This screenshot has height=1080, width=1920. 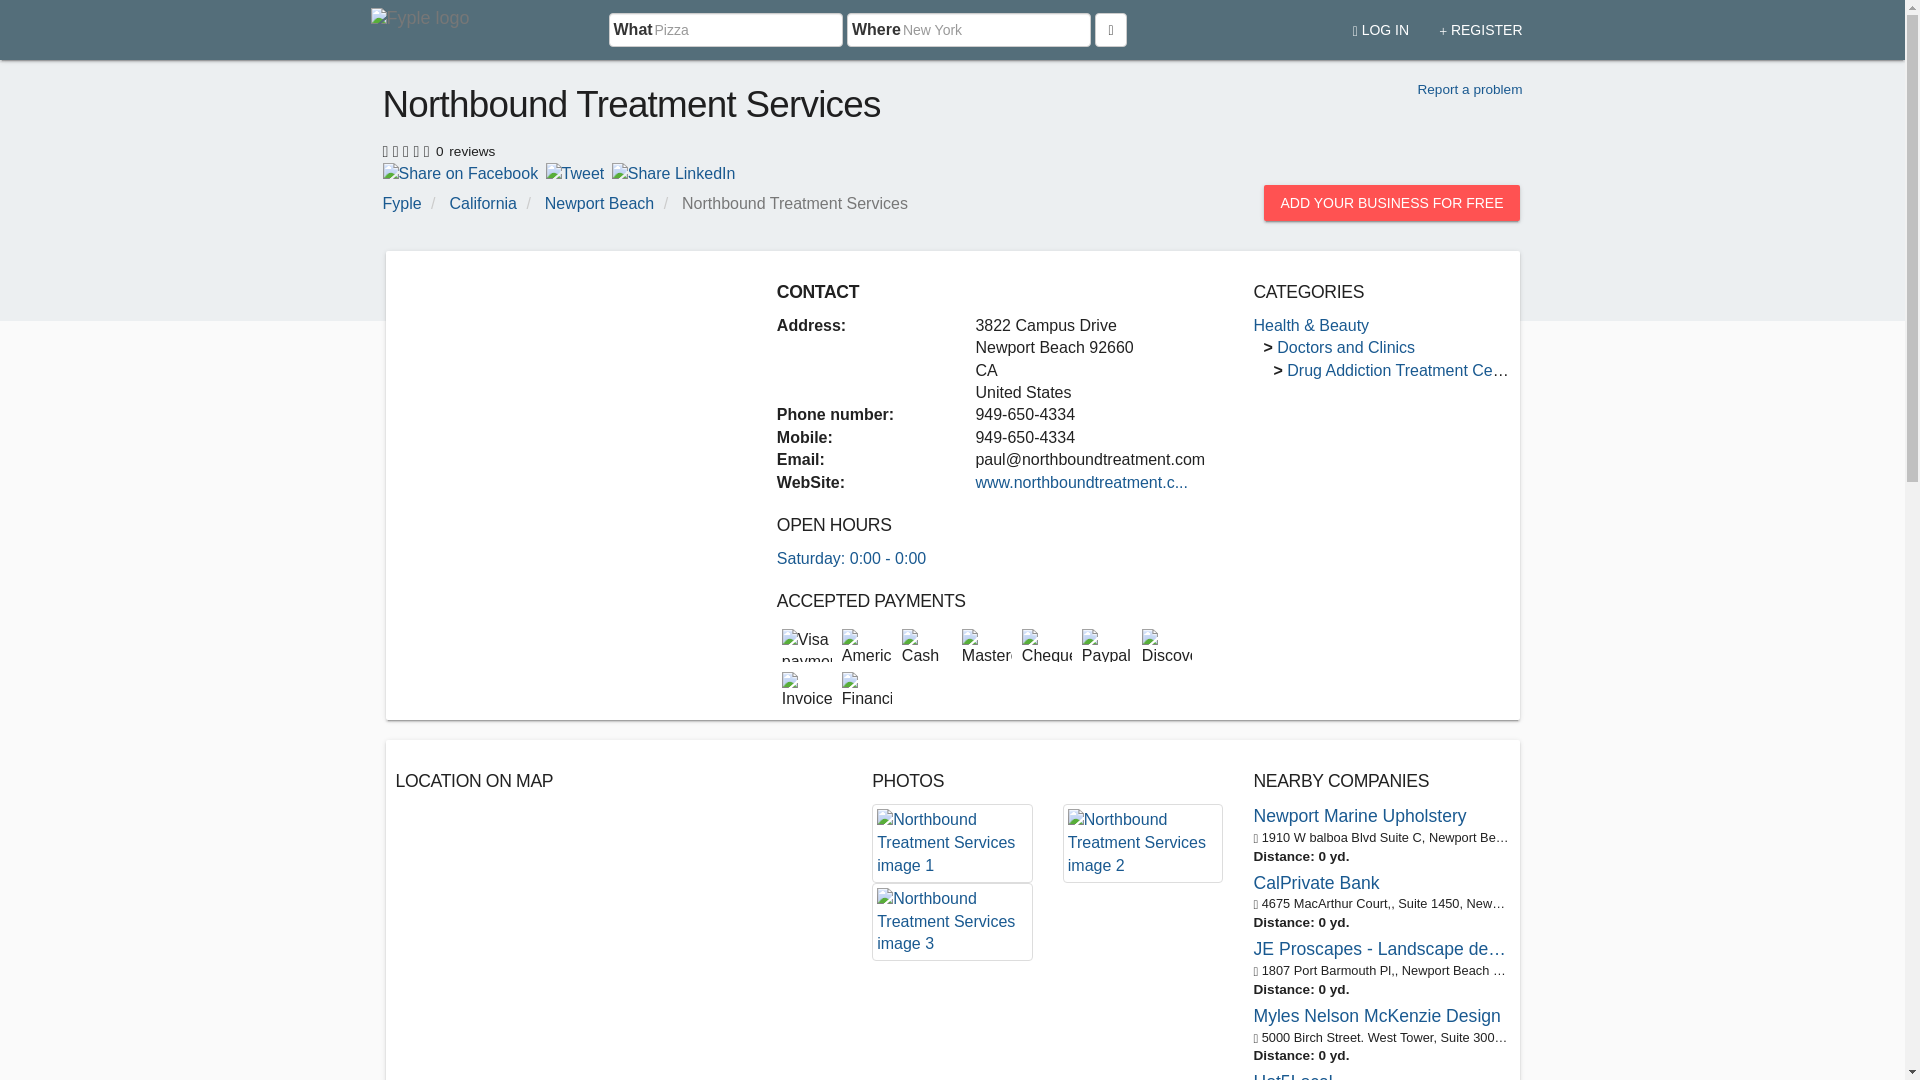 What do you see at coordinates (574, 172) in the screenshot?
I see `Tweet` at bounding box center [574, 172].